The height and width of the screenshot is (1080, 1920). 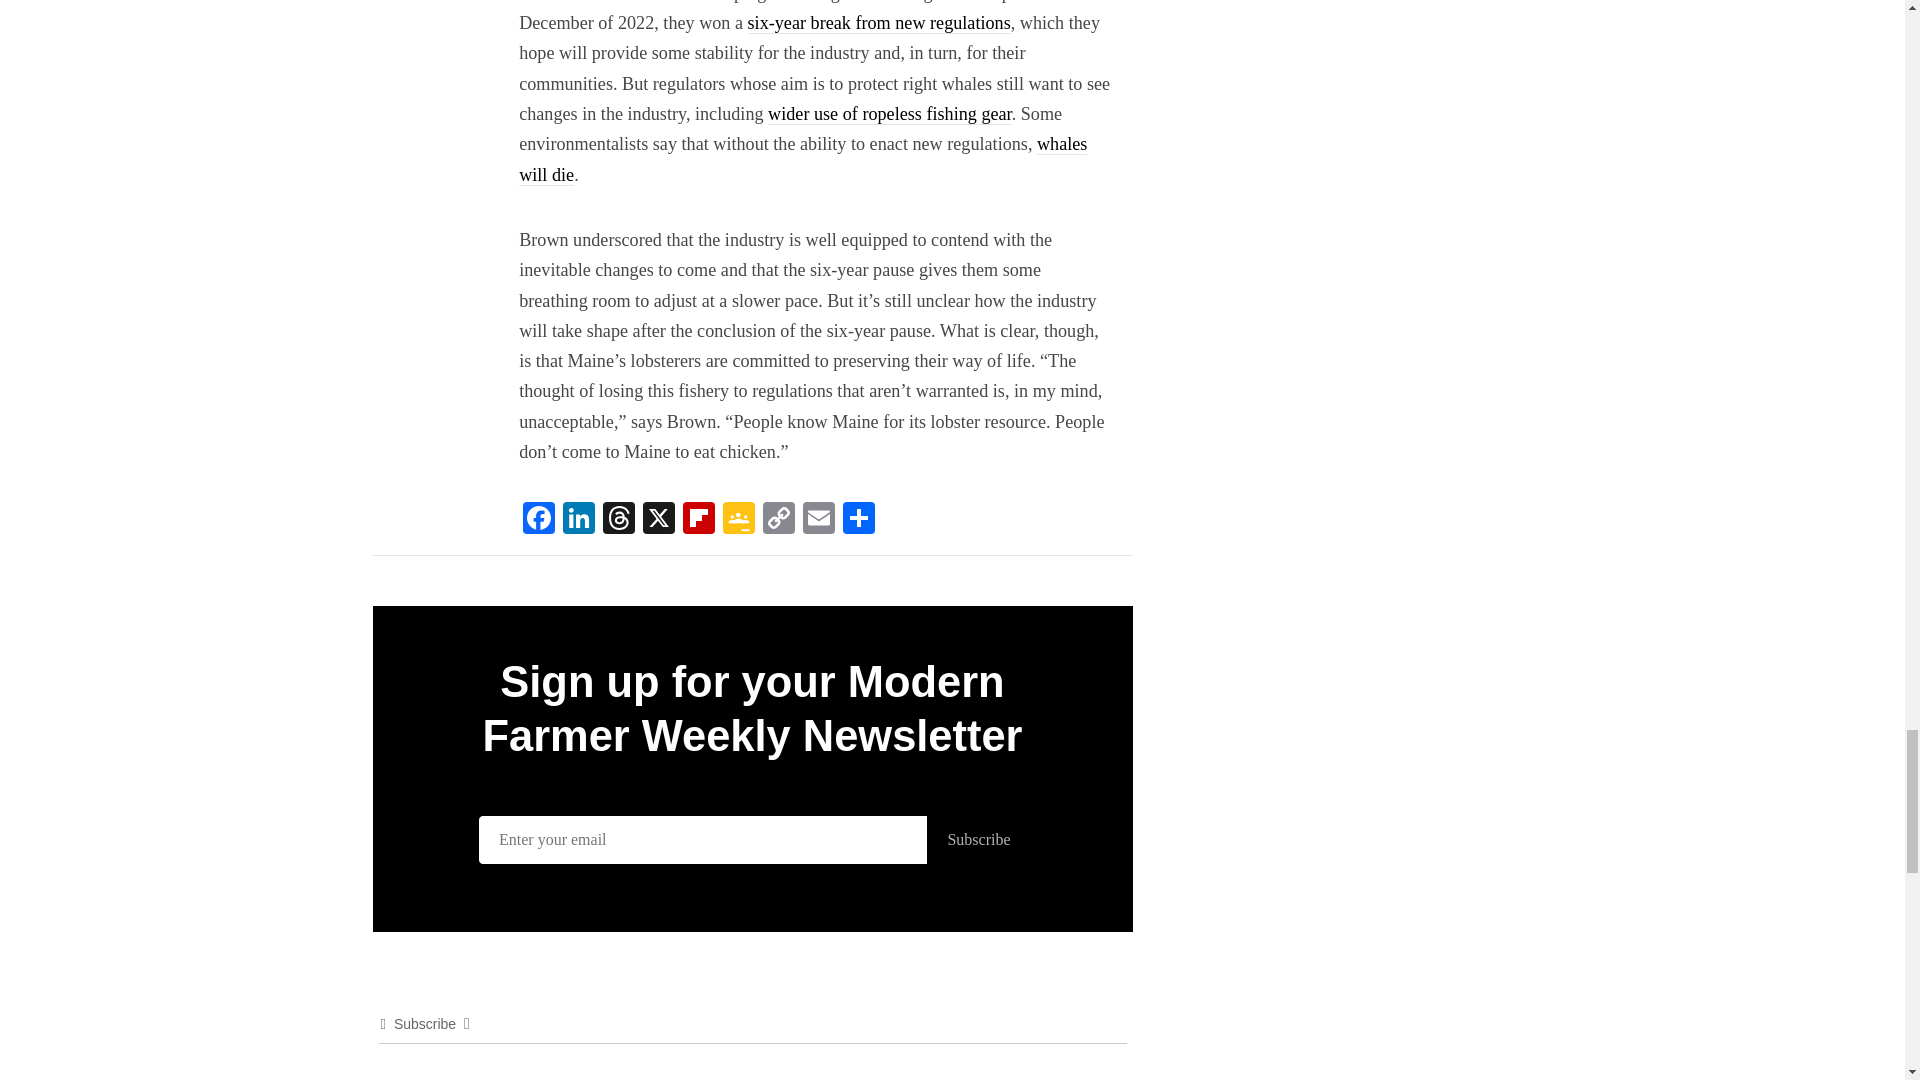 What do you see at coordinates (619, 520) in the screenshot?
I see `Threads` at bounding box center [619, 520].